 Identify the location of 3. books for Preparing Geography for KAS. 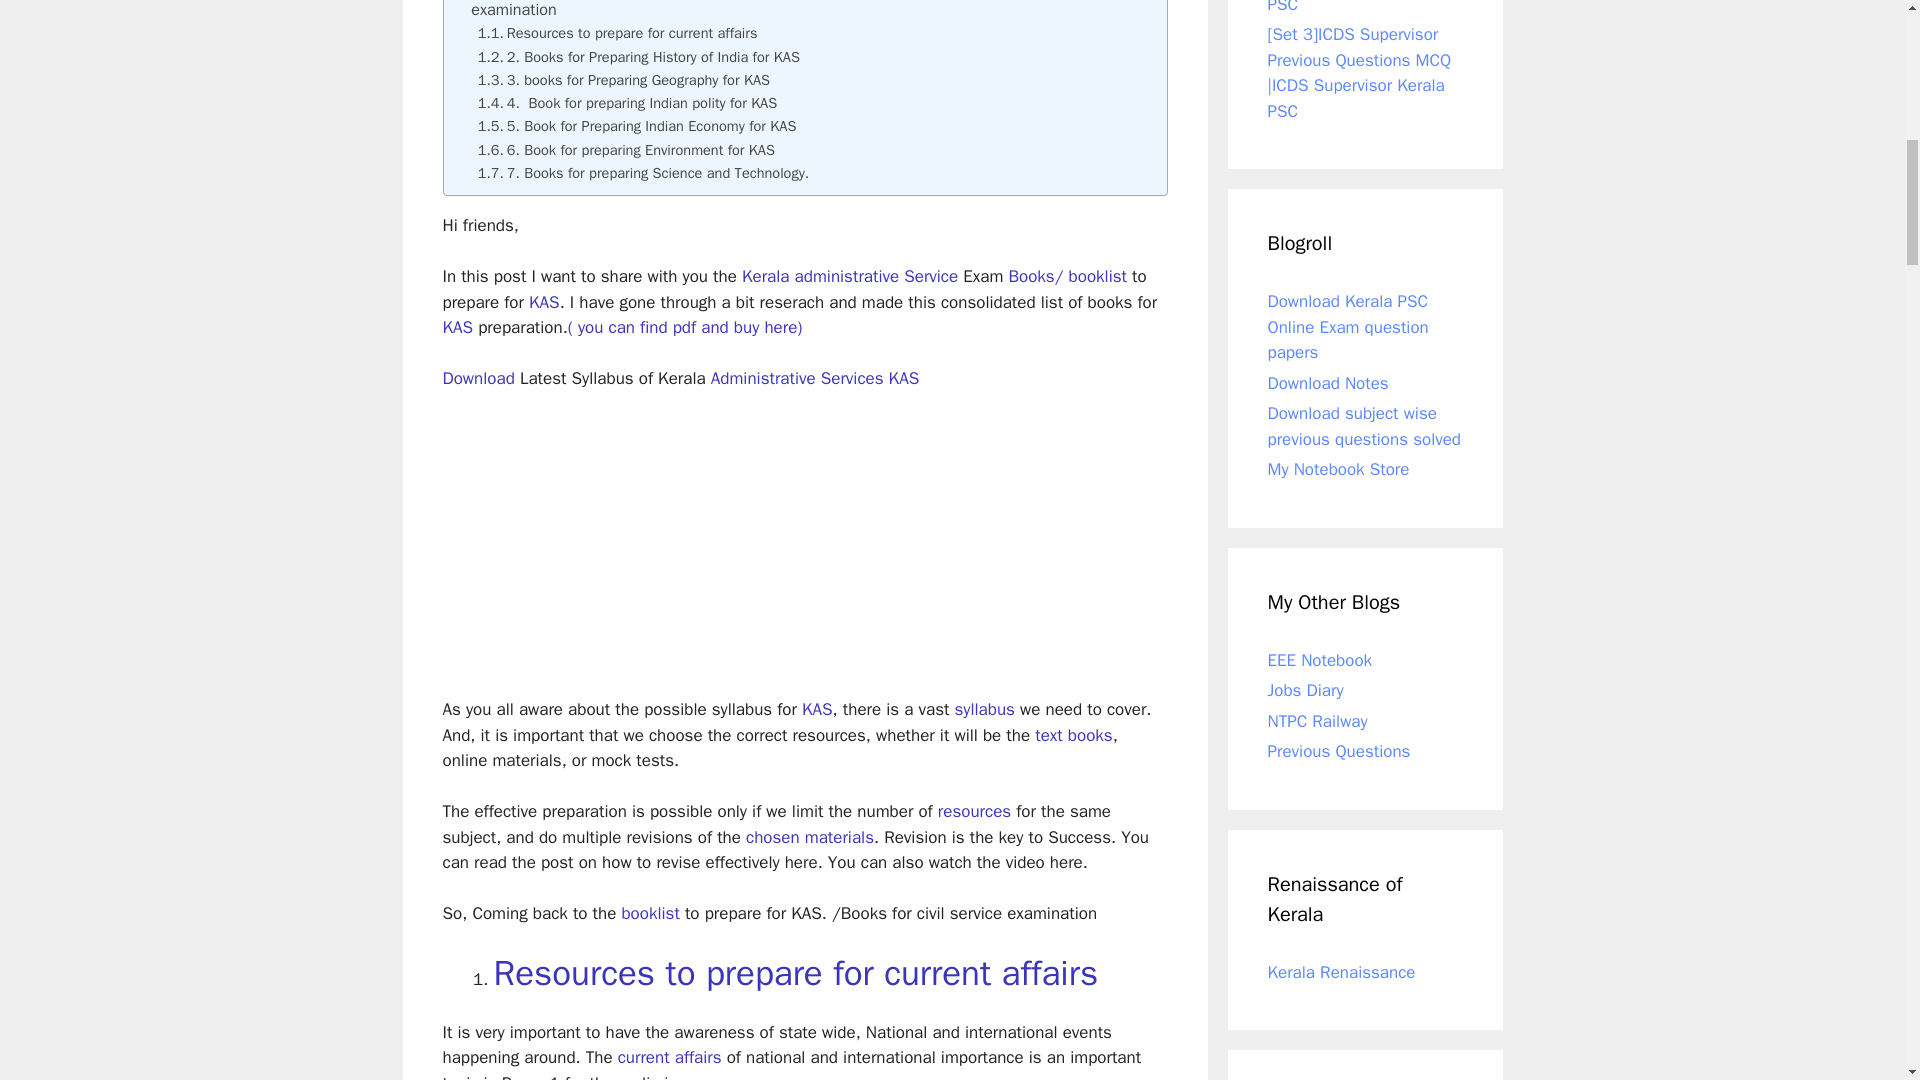
(624, 80).